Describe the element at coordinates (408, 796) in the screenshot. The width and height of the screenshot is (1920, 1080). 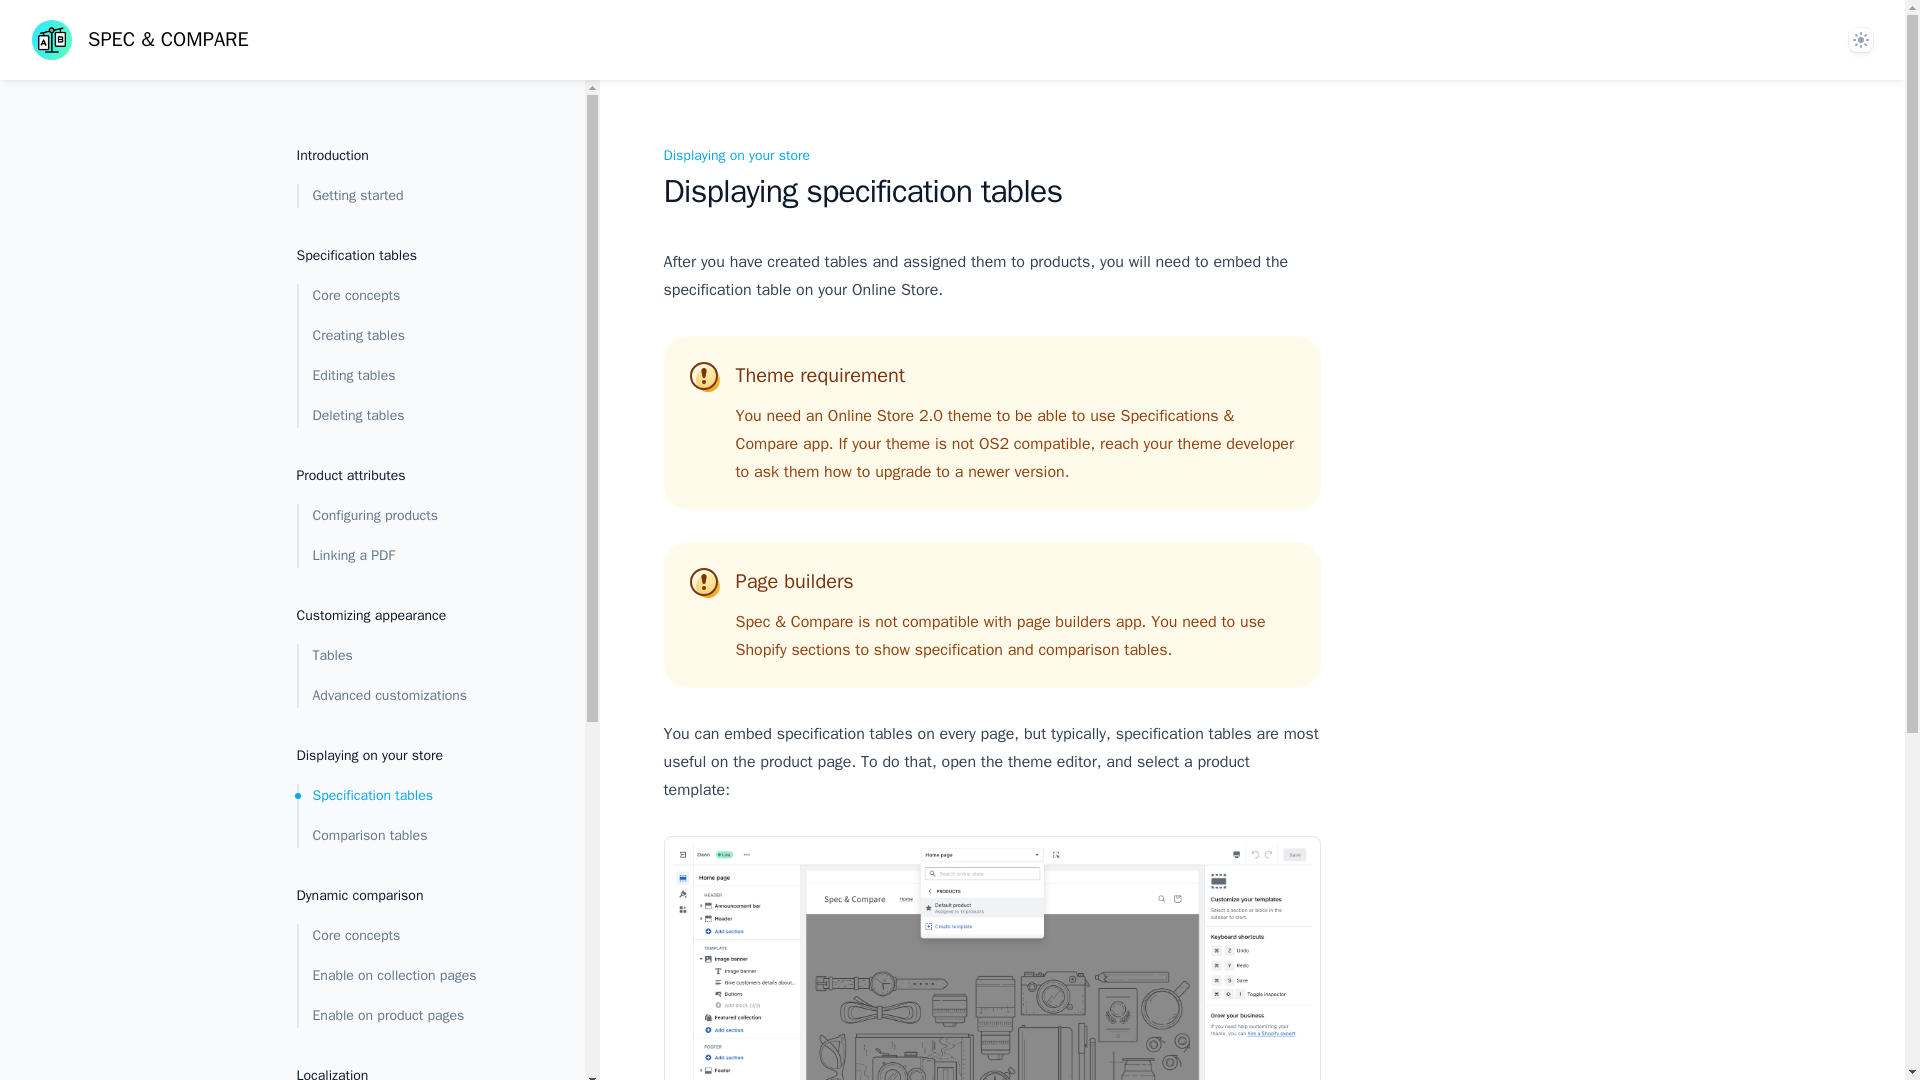
I see `Specification tables` at that location.